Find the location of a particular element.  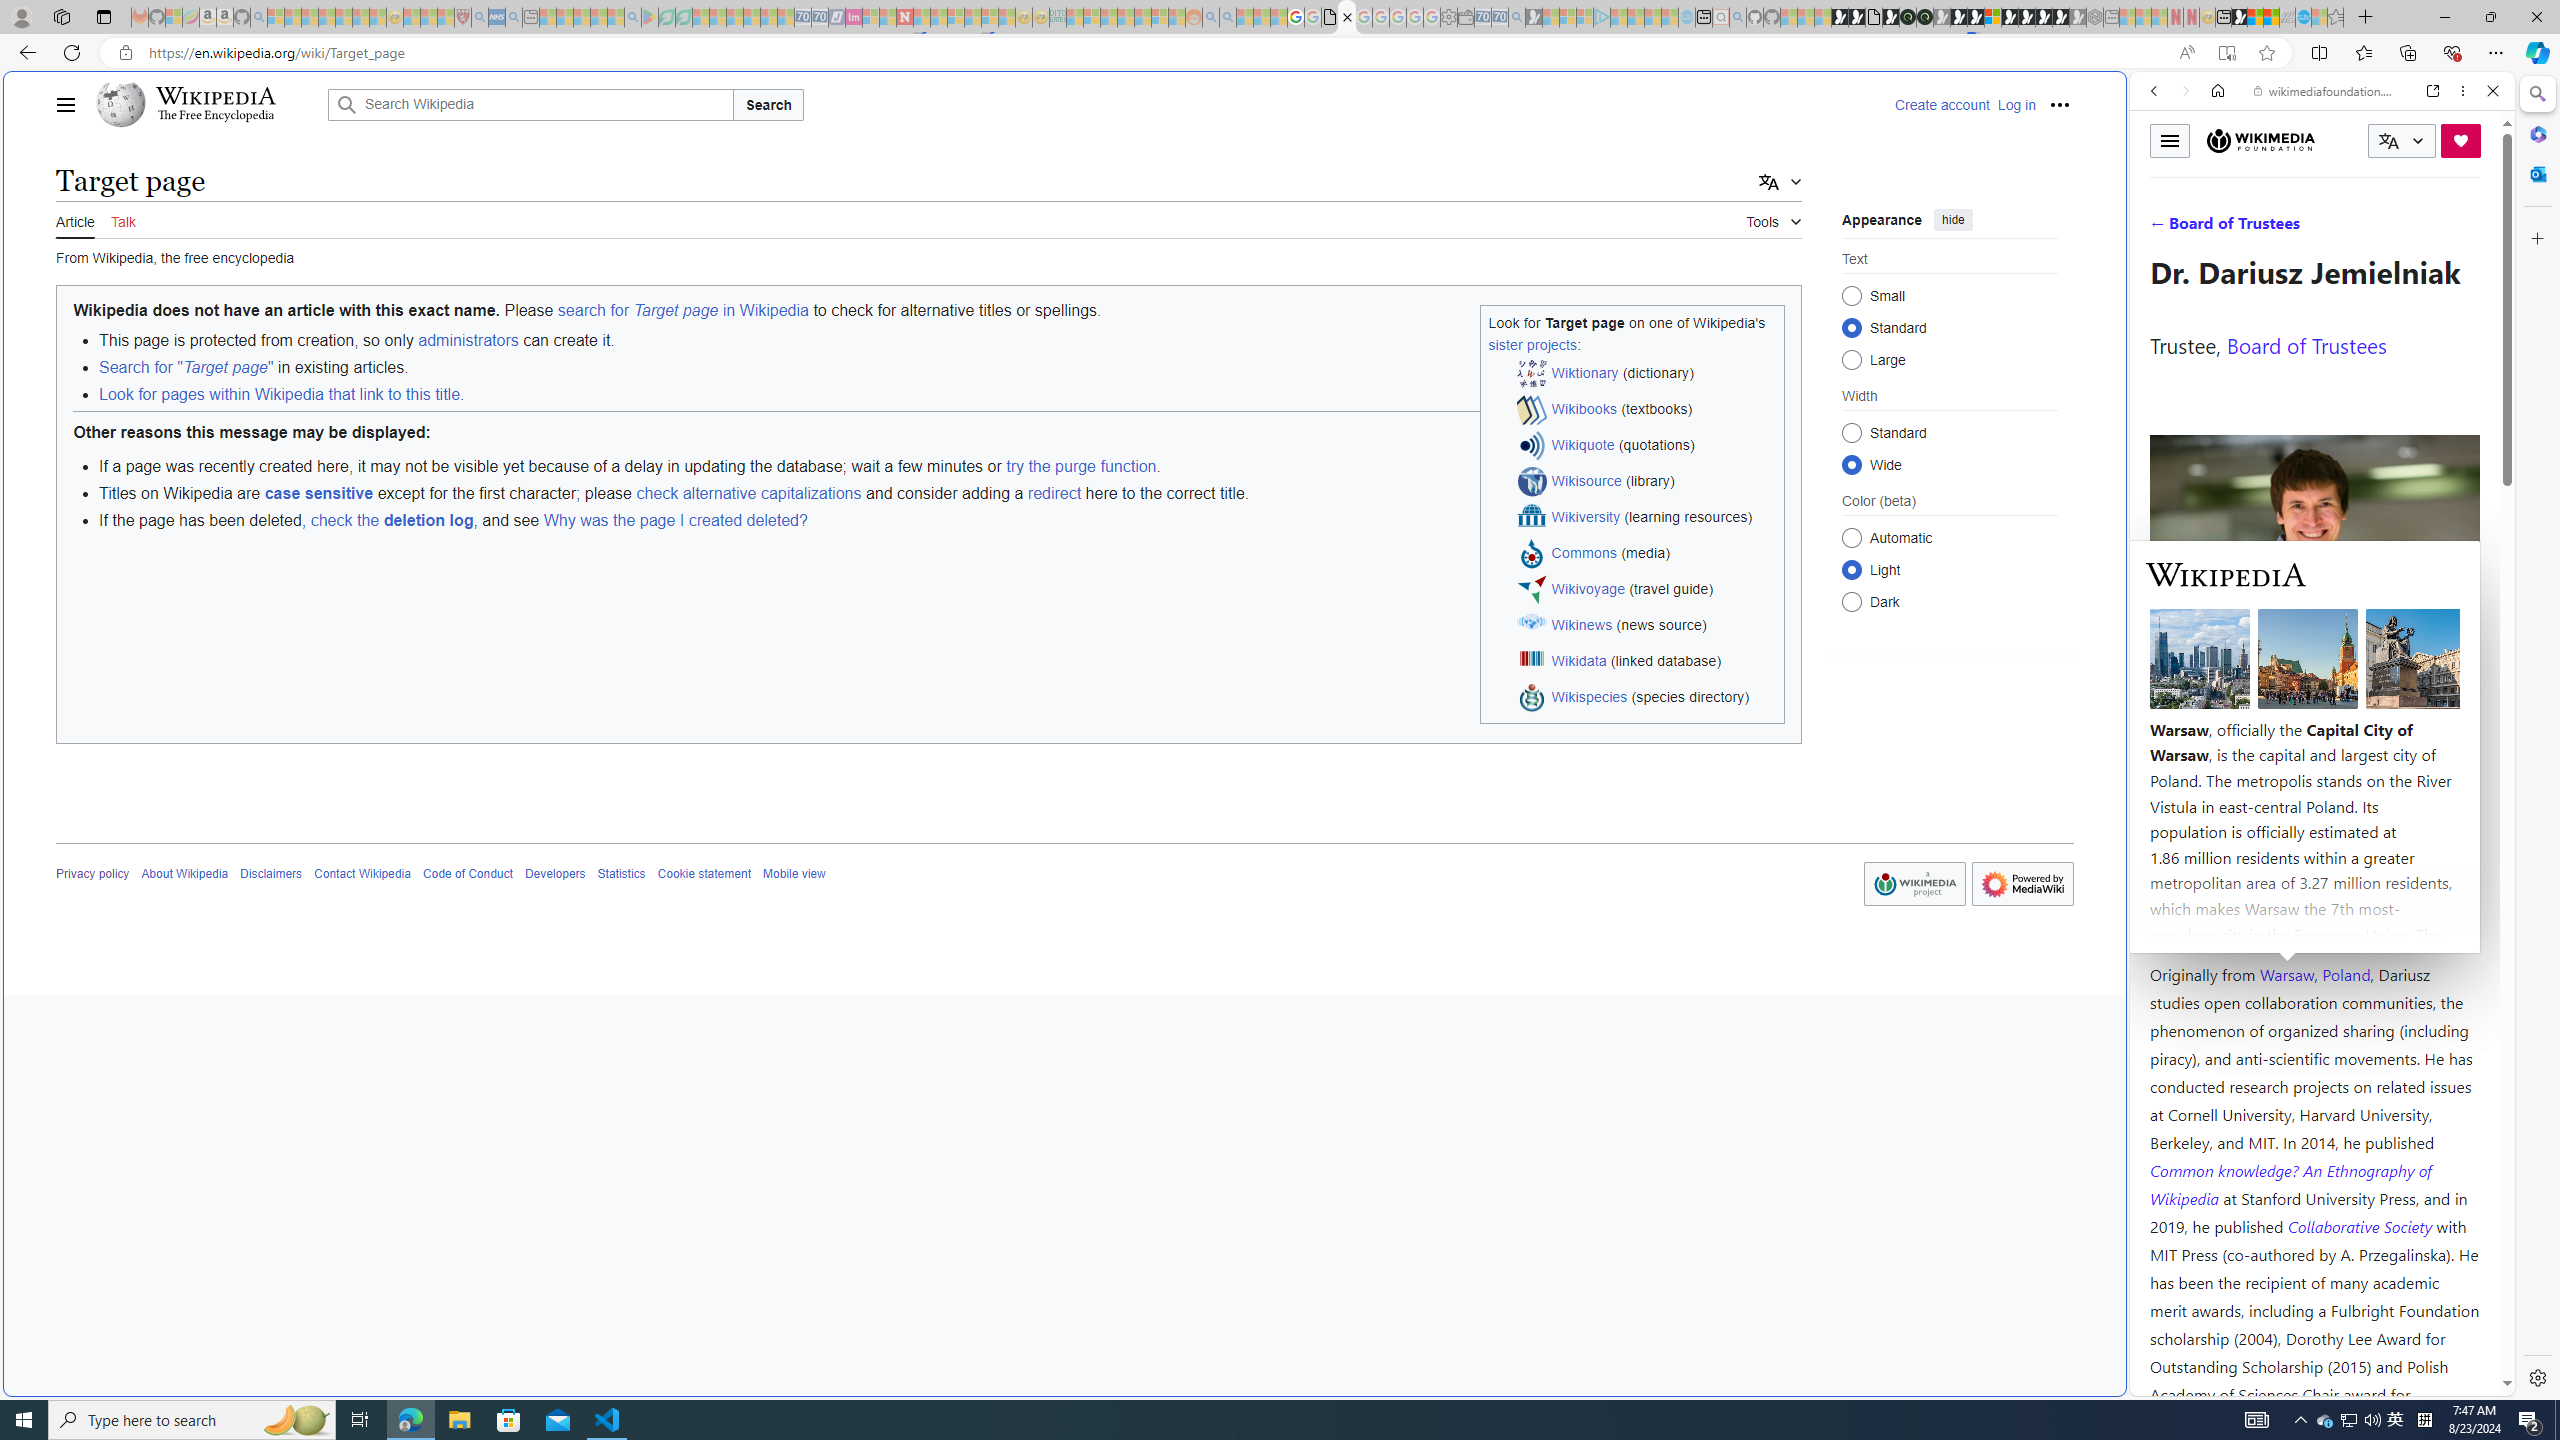

New Report Confirms 2023 Was Record Hot | Watch - Sleeping is located at coordinates (344, 17).